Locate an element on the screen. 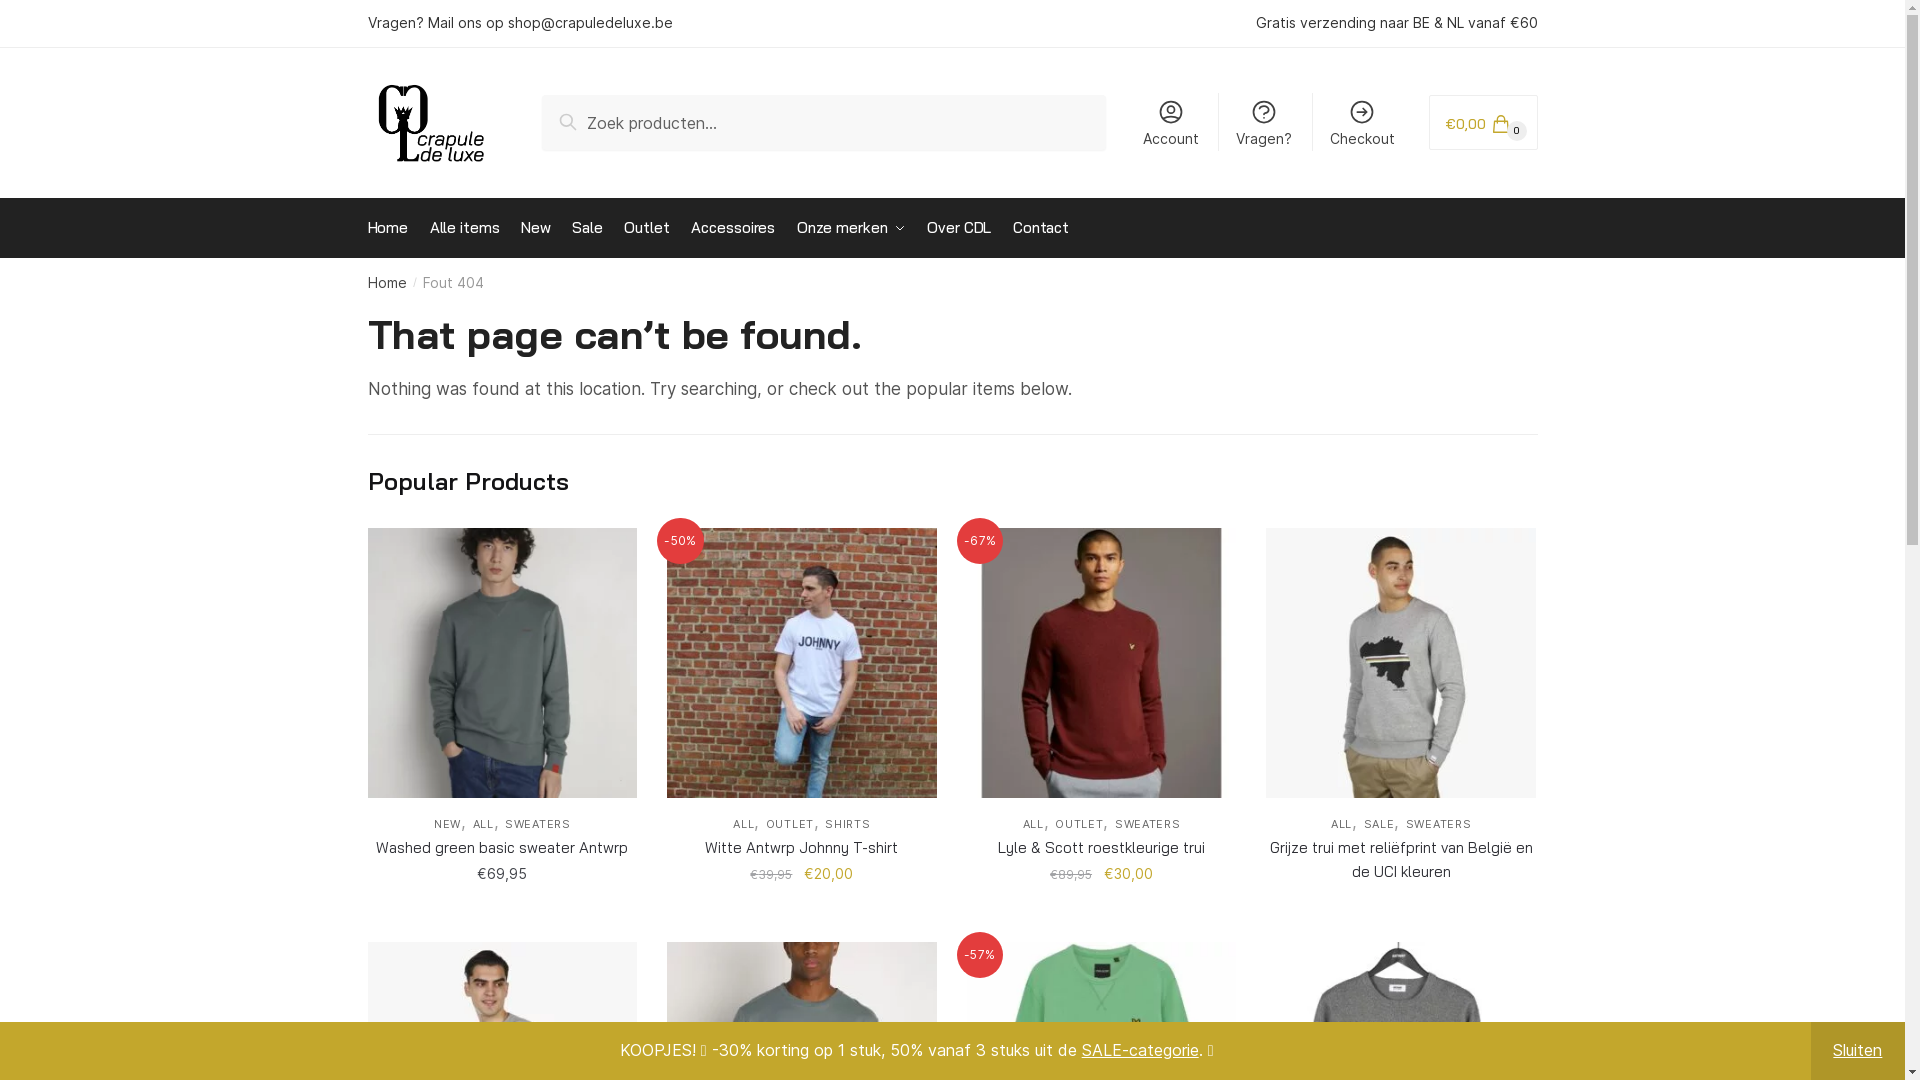  Home is located at coordinates (393, 228).